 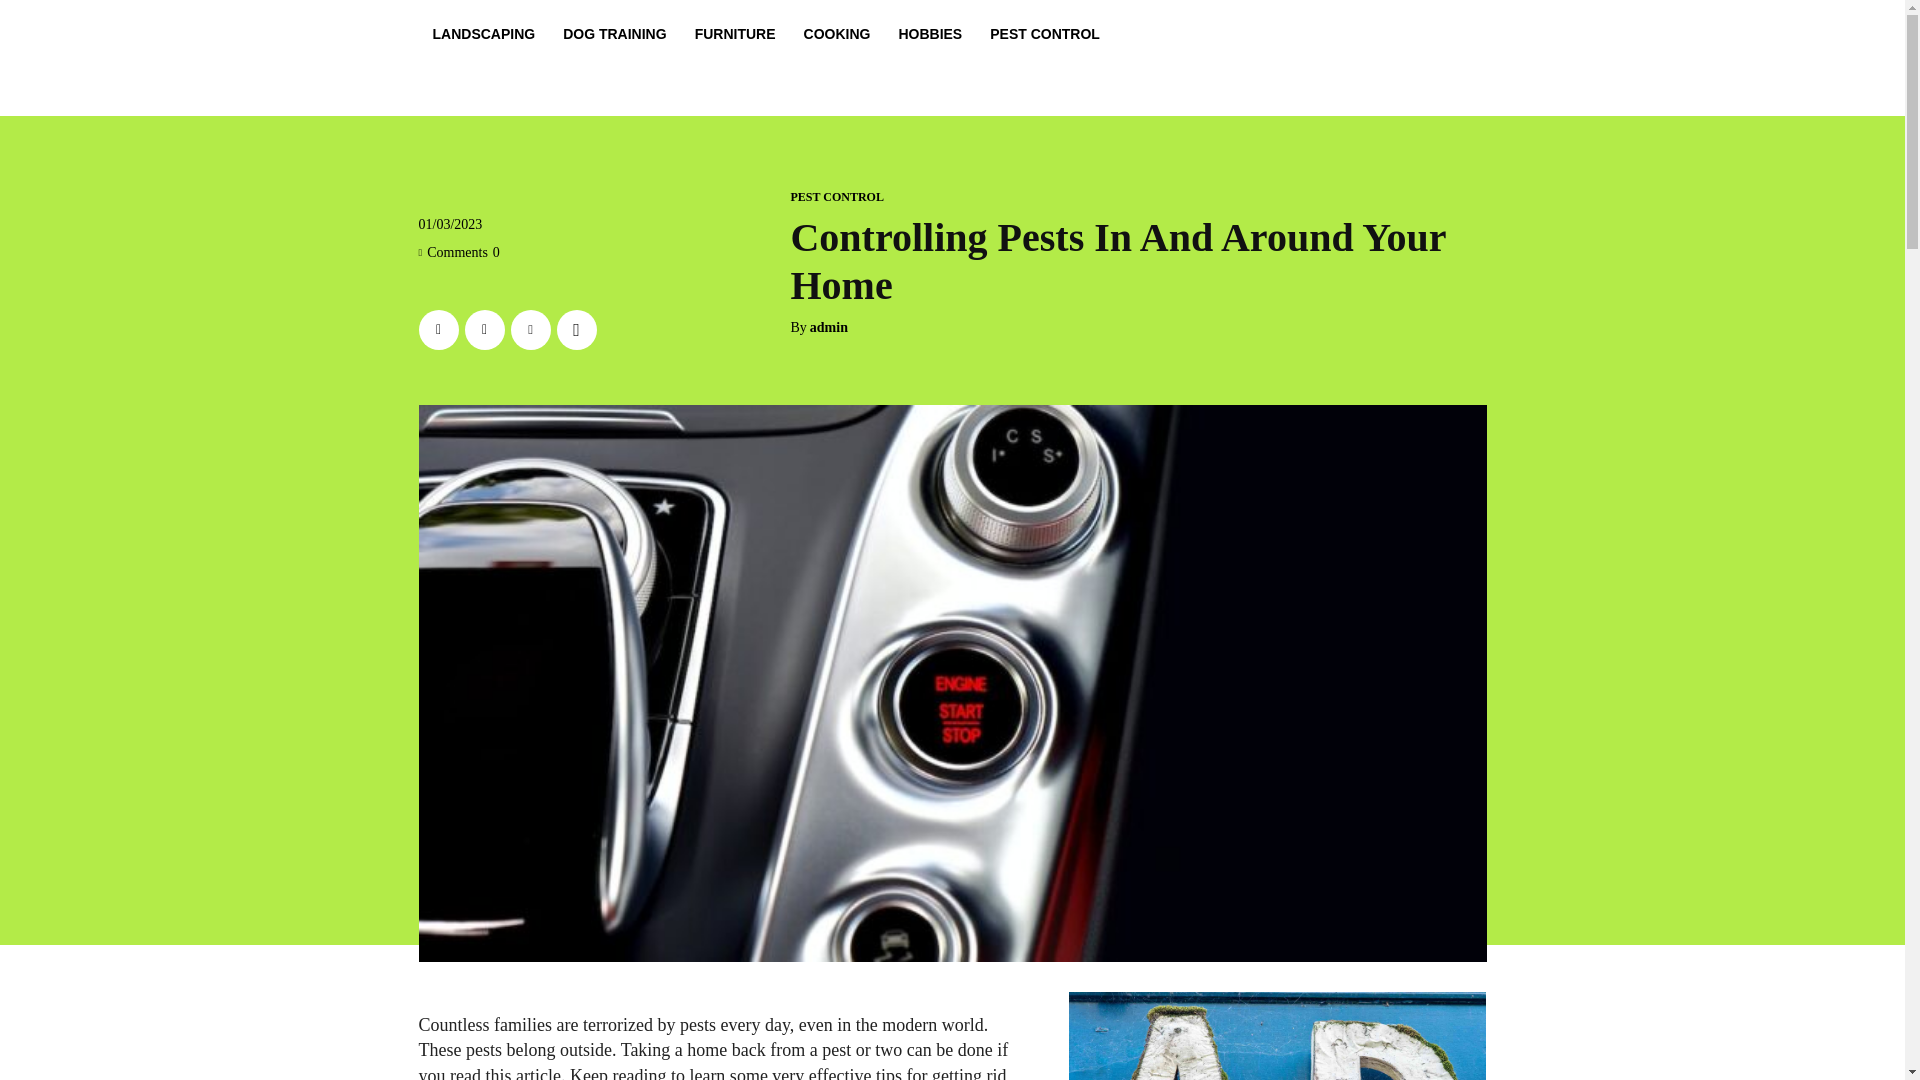 What do you see at coordinates (484, 34) in the screenshot?
I see `LANDSCAPING` at bounding box center [484, 34].